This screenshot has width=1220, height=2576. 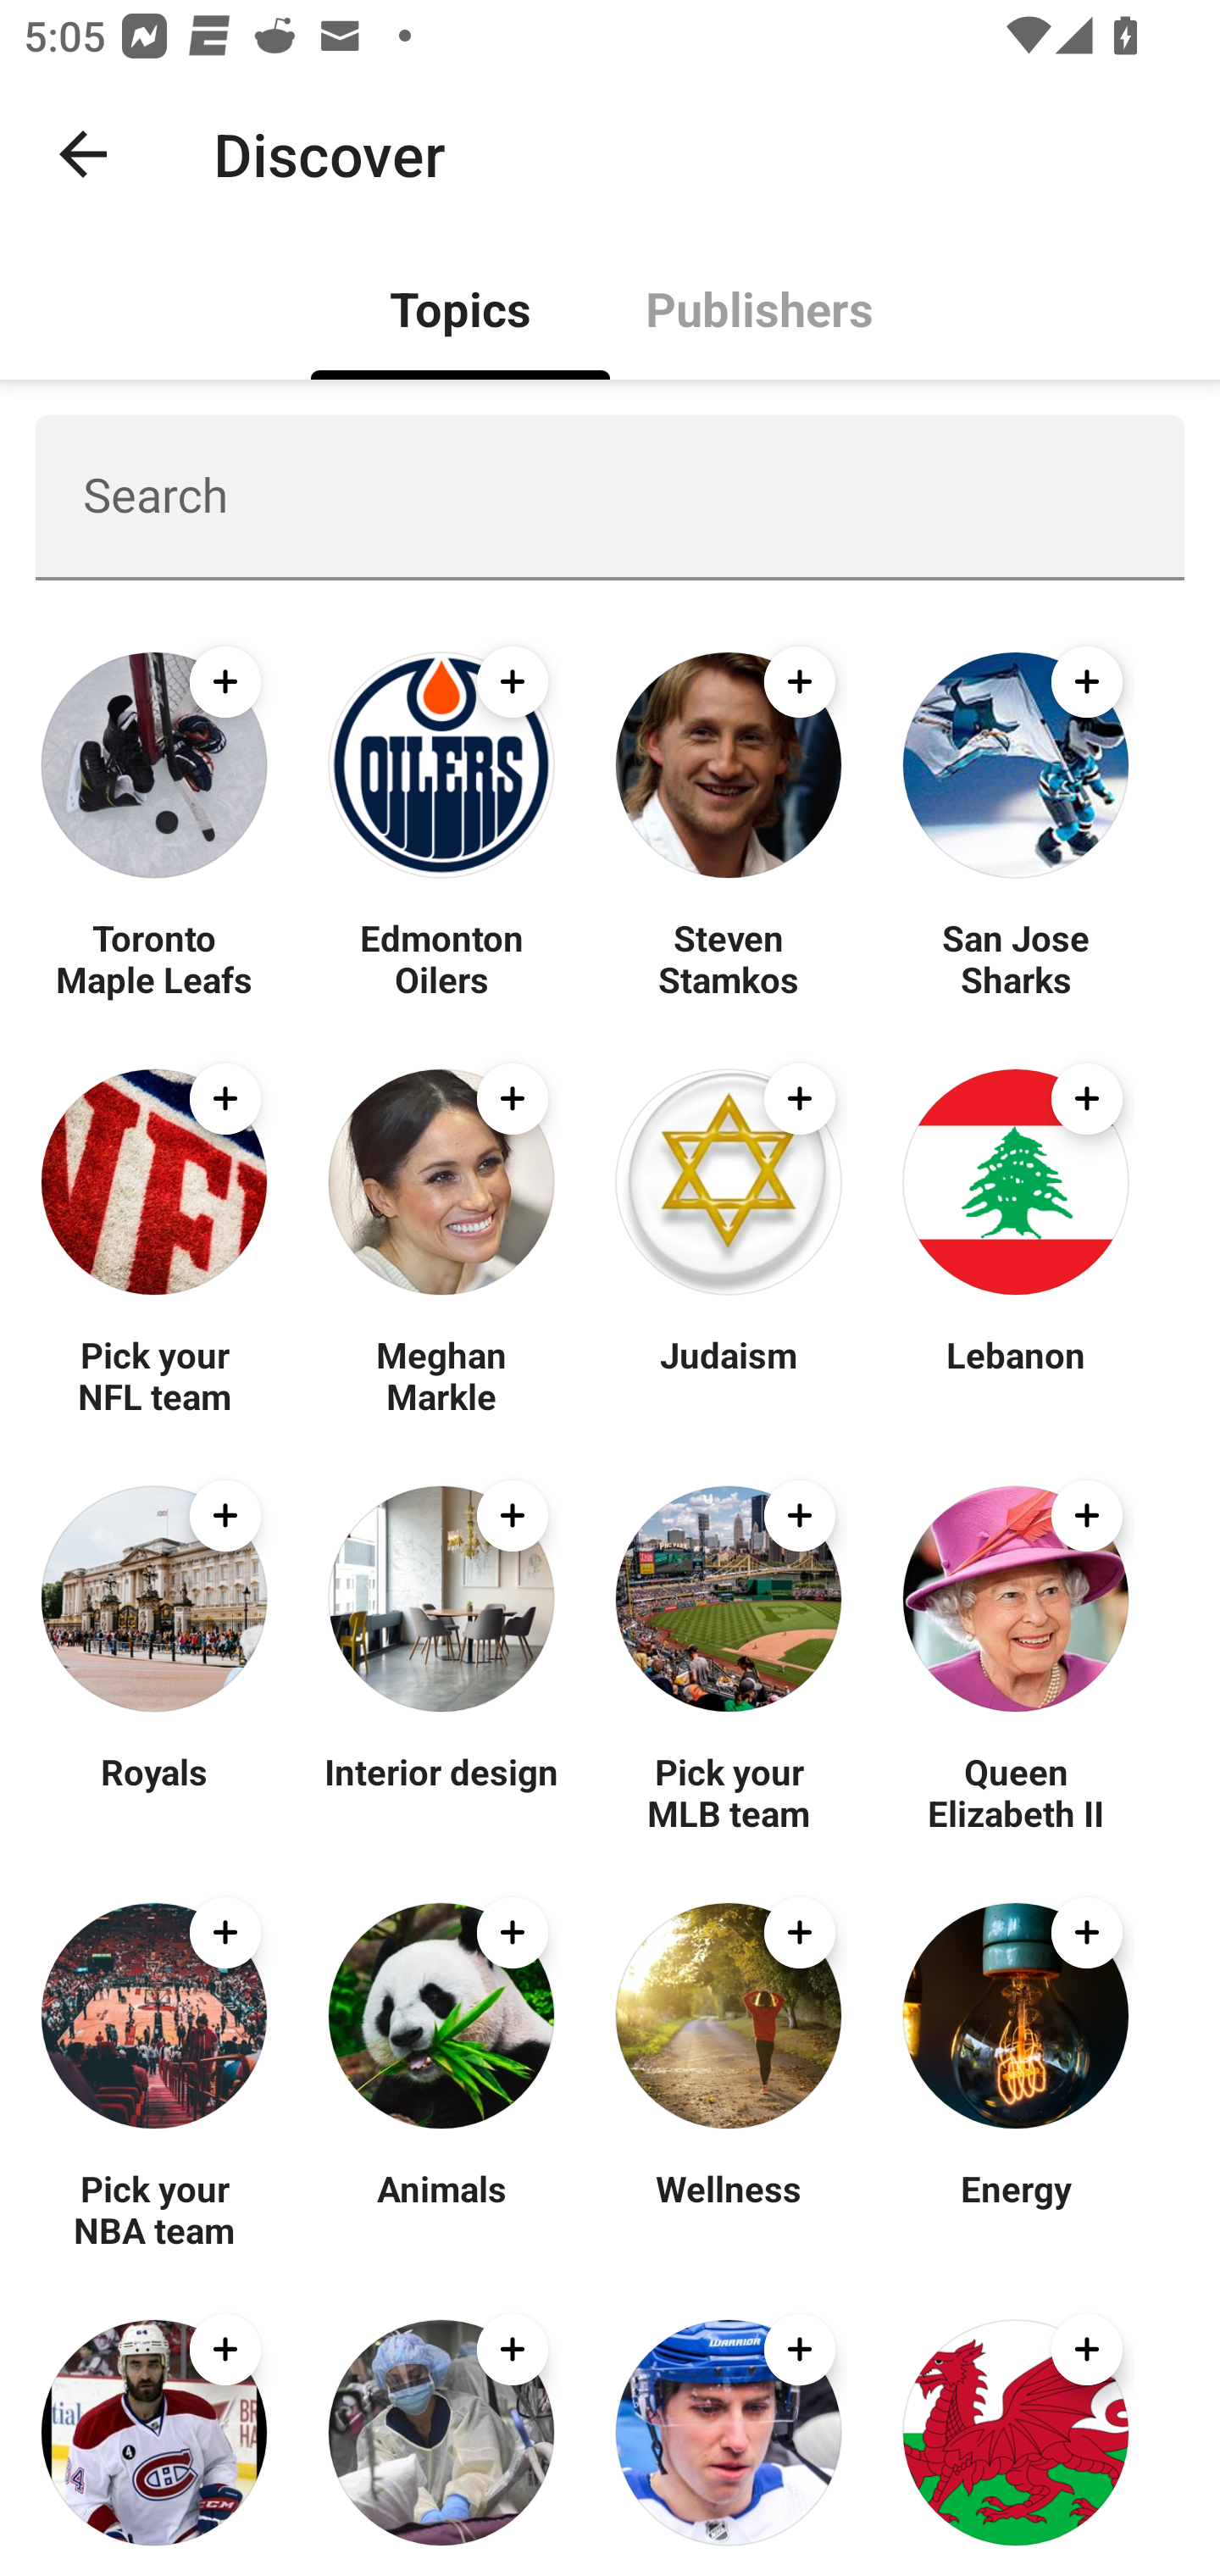 What do you see at coordinates (729, 1791) in the screenshot?
I see `Pick your MLB team` at bounding box center [729, 1791].